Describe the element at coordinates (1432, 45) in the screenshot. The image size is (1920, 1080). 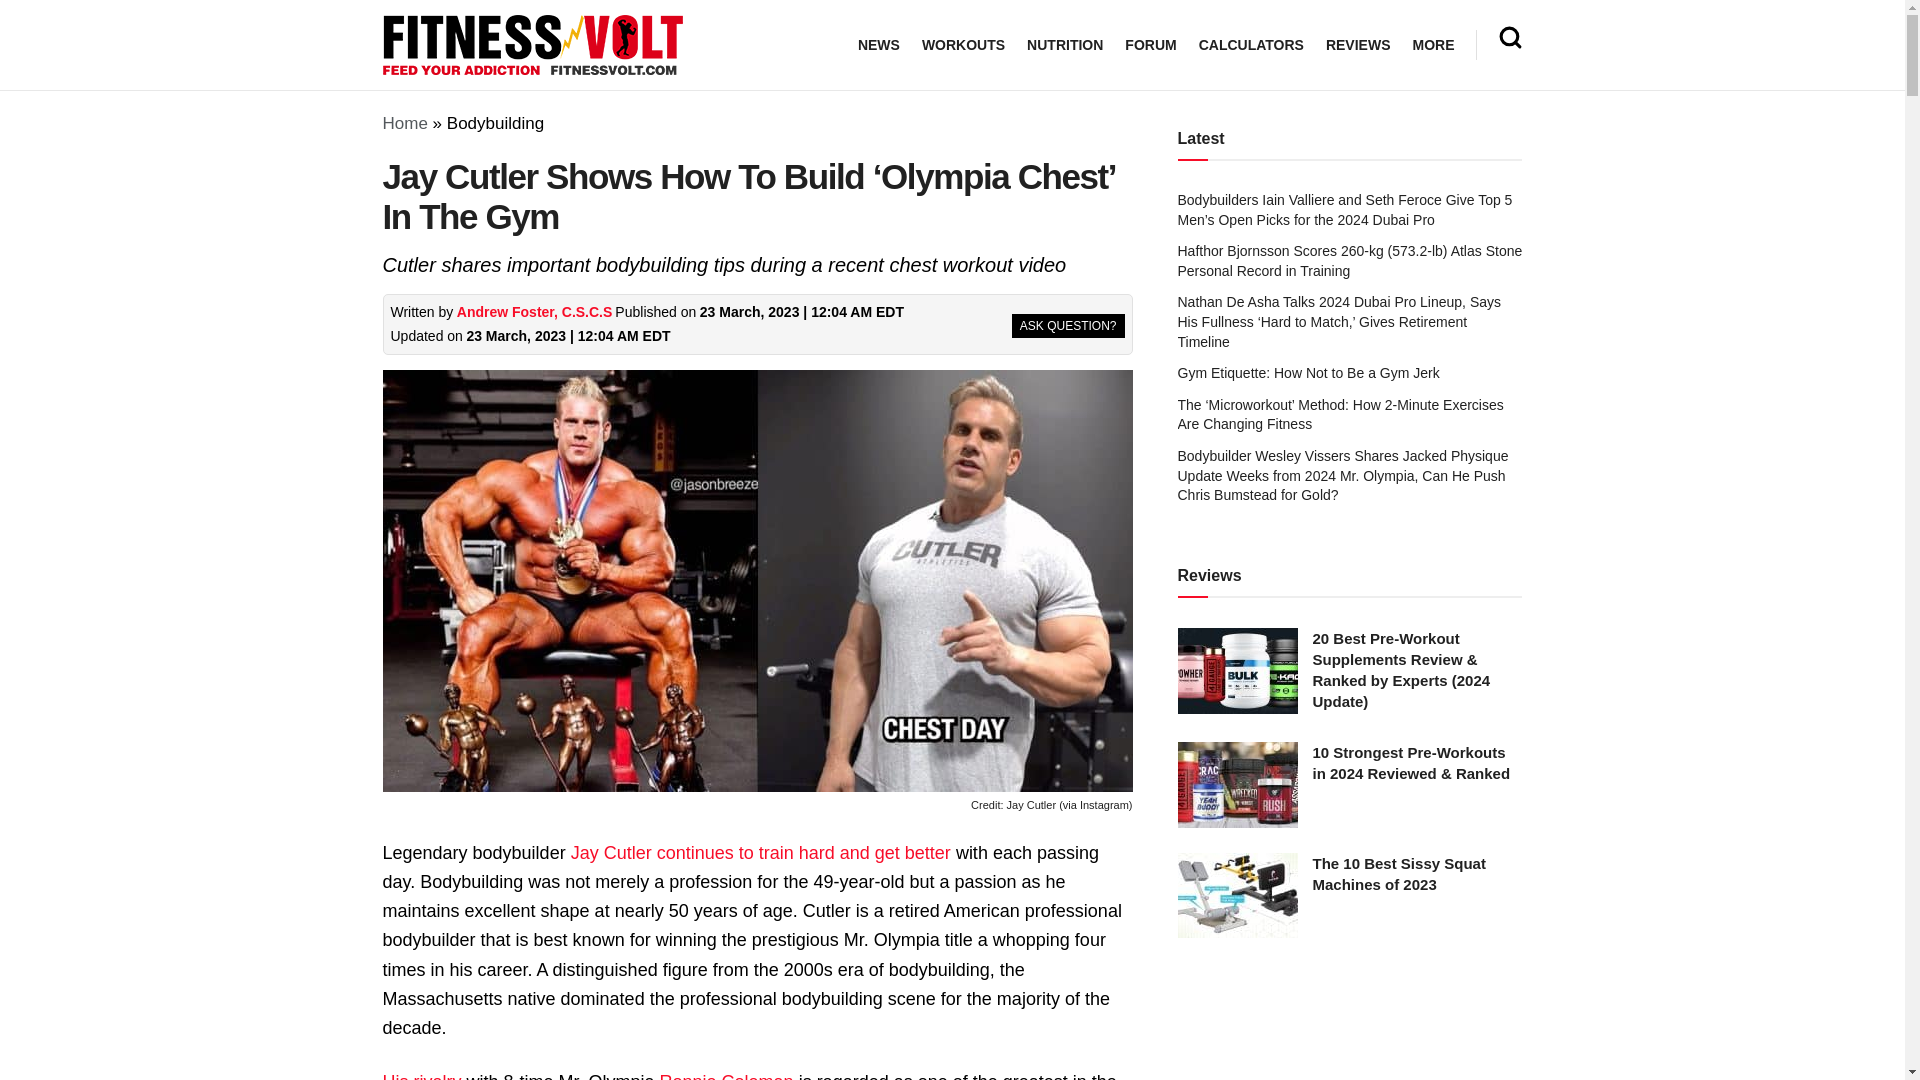
I see `MORE` at that location.